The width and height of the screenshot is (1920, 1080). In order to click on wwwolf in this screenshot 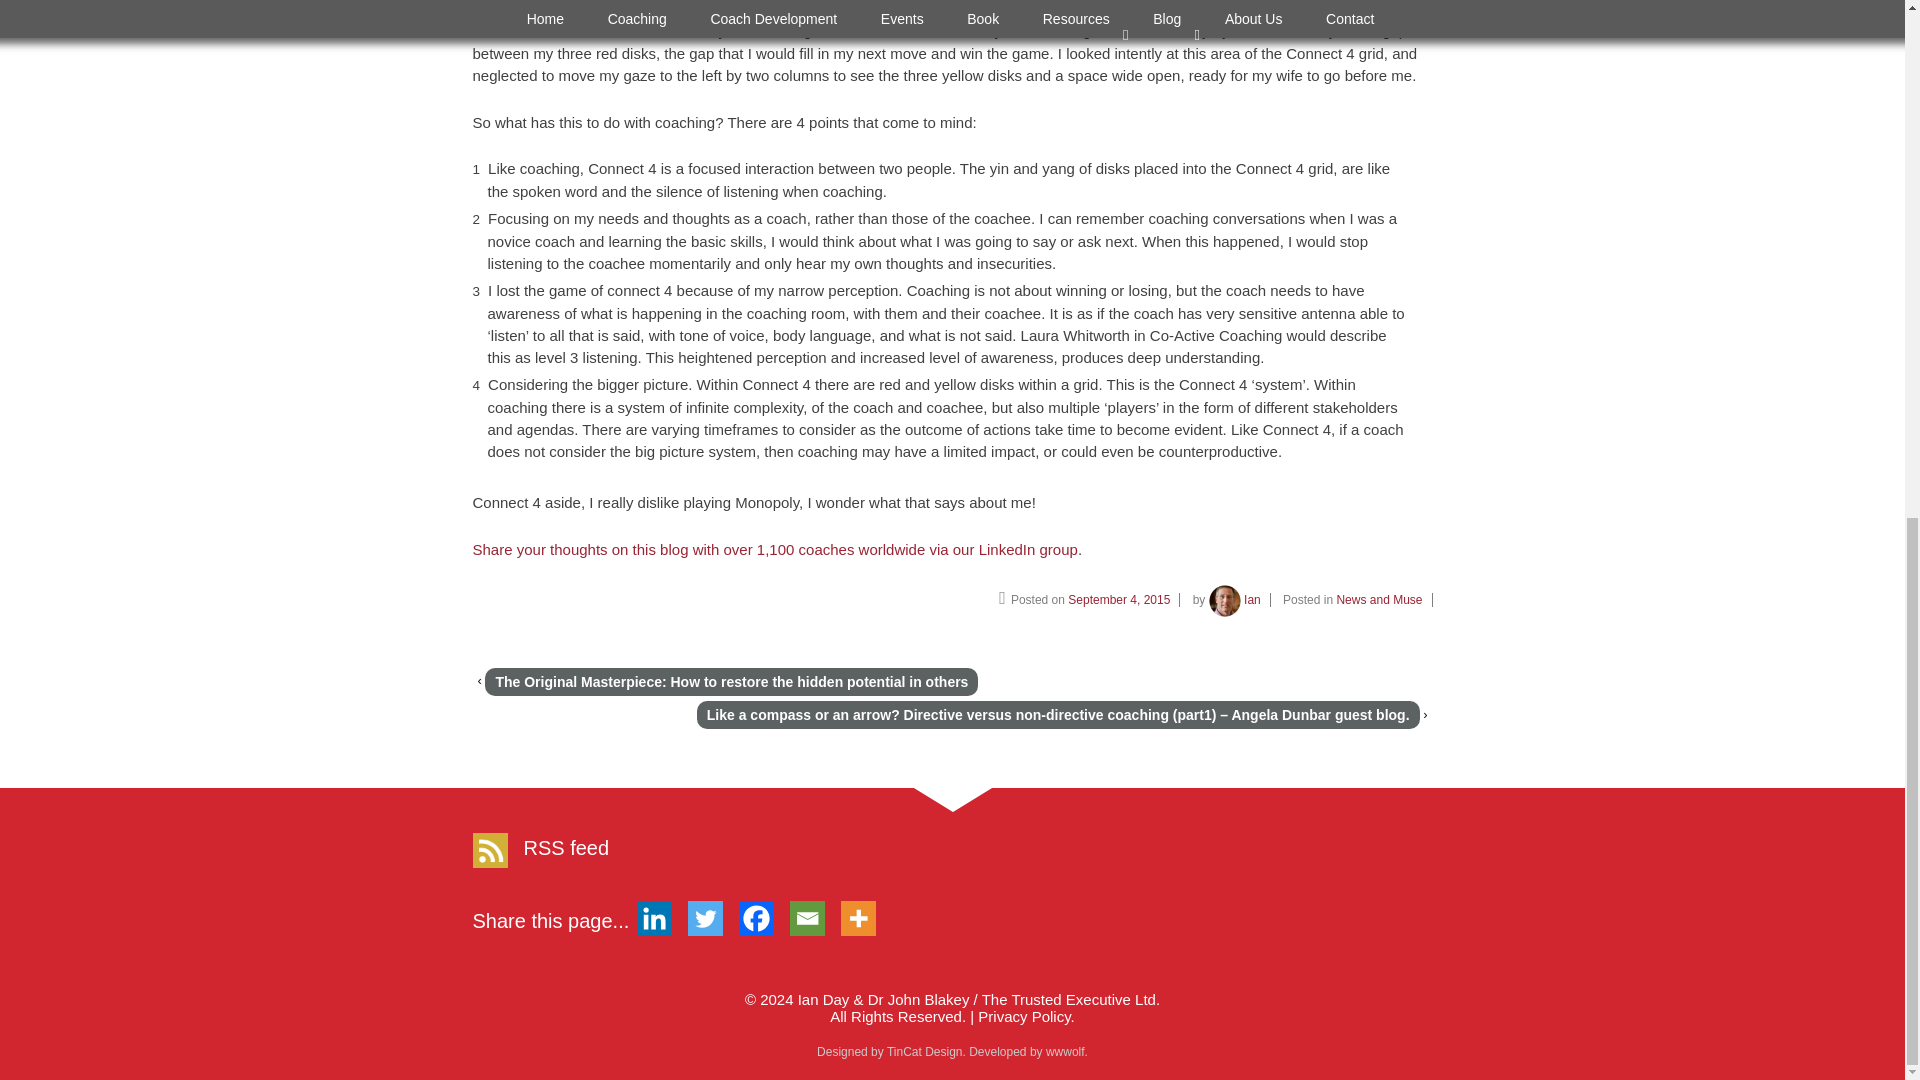, I will do `click(1065, 1052)`.